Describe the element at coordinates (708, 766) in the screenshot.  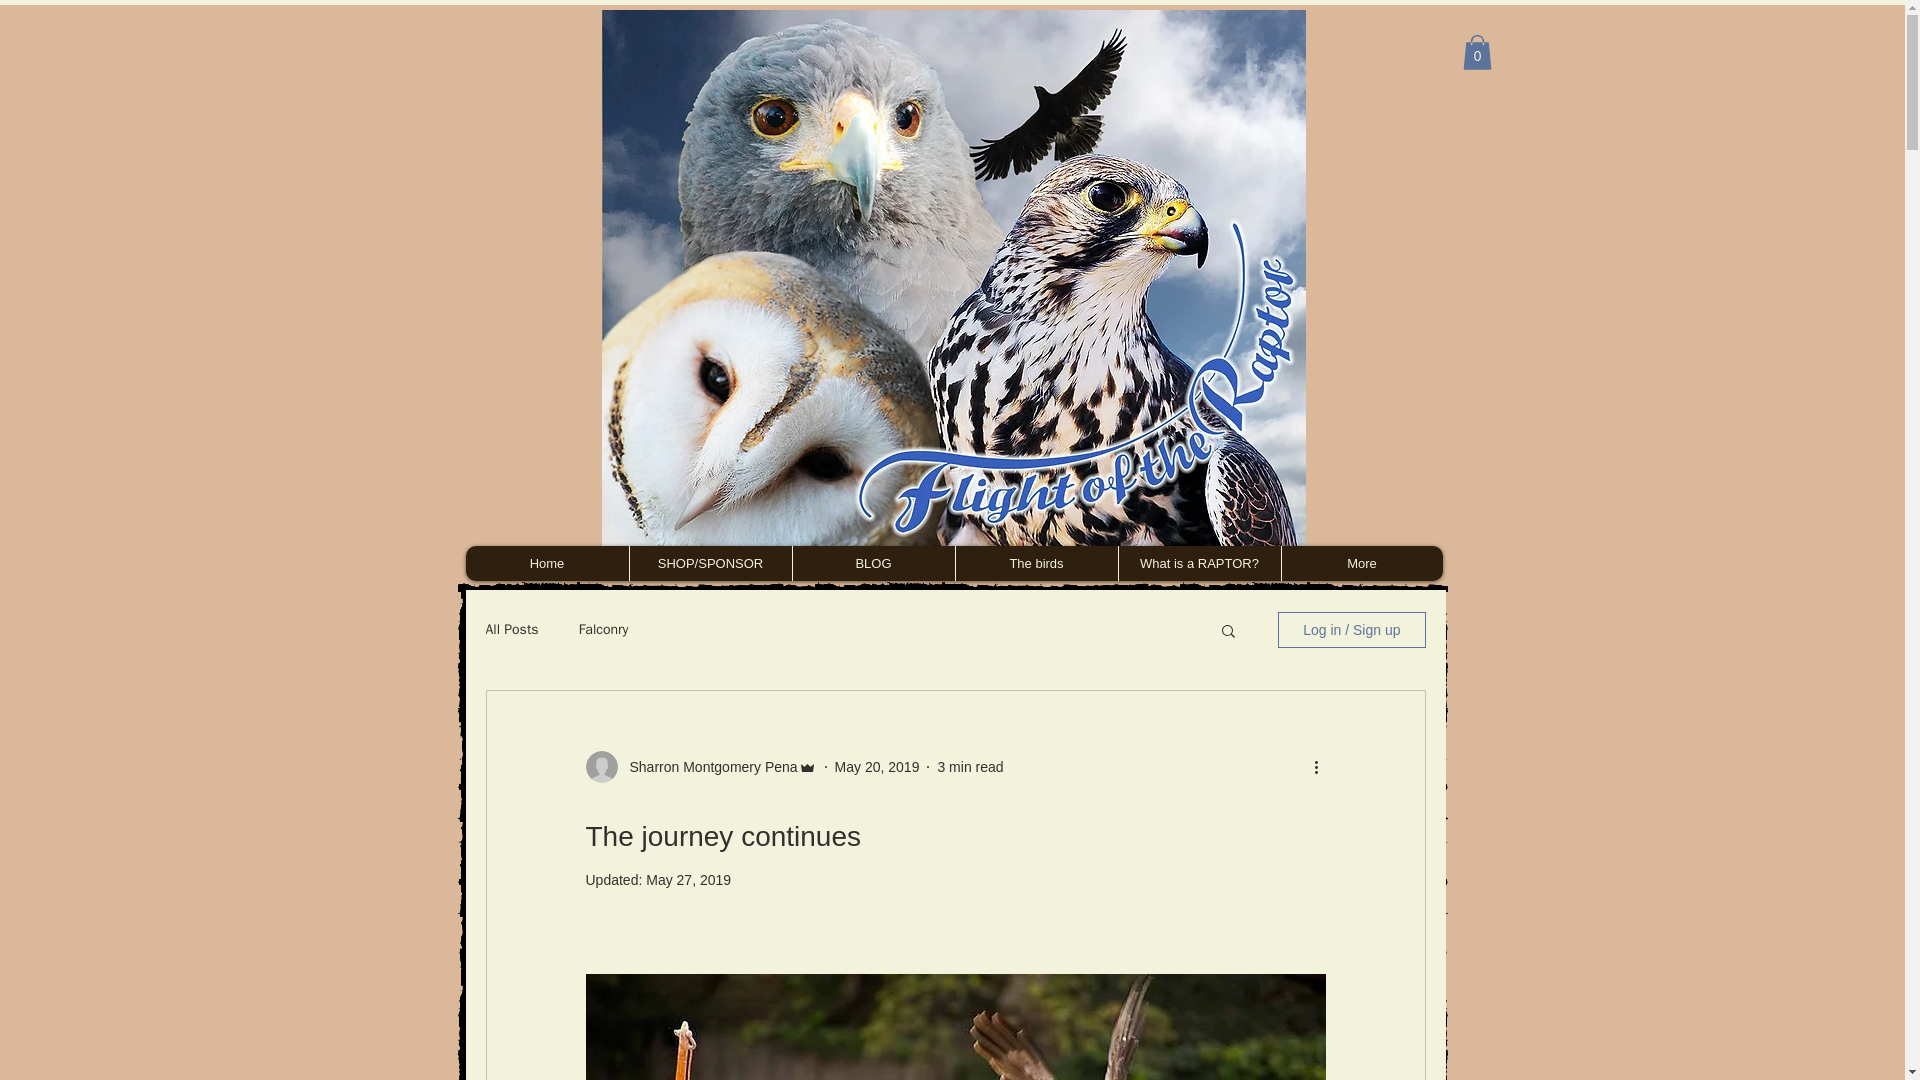
I see `Sharron Montgomery Pena` at that location.